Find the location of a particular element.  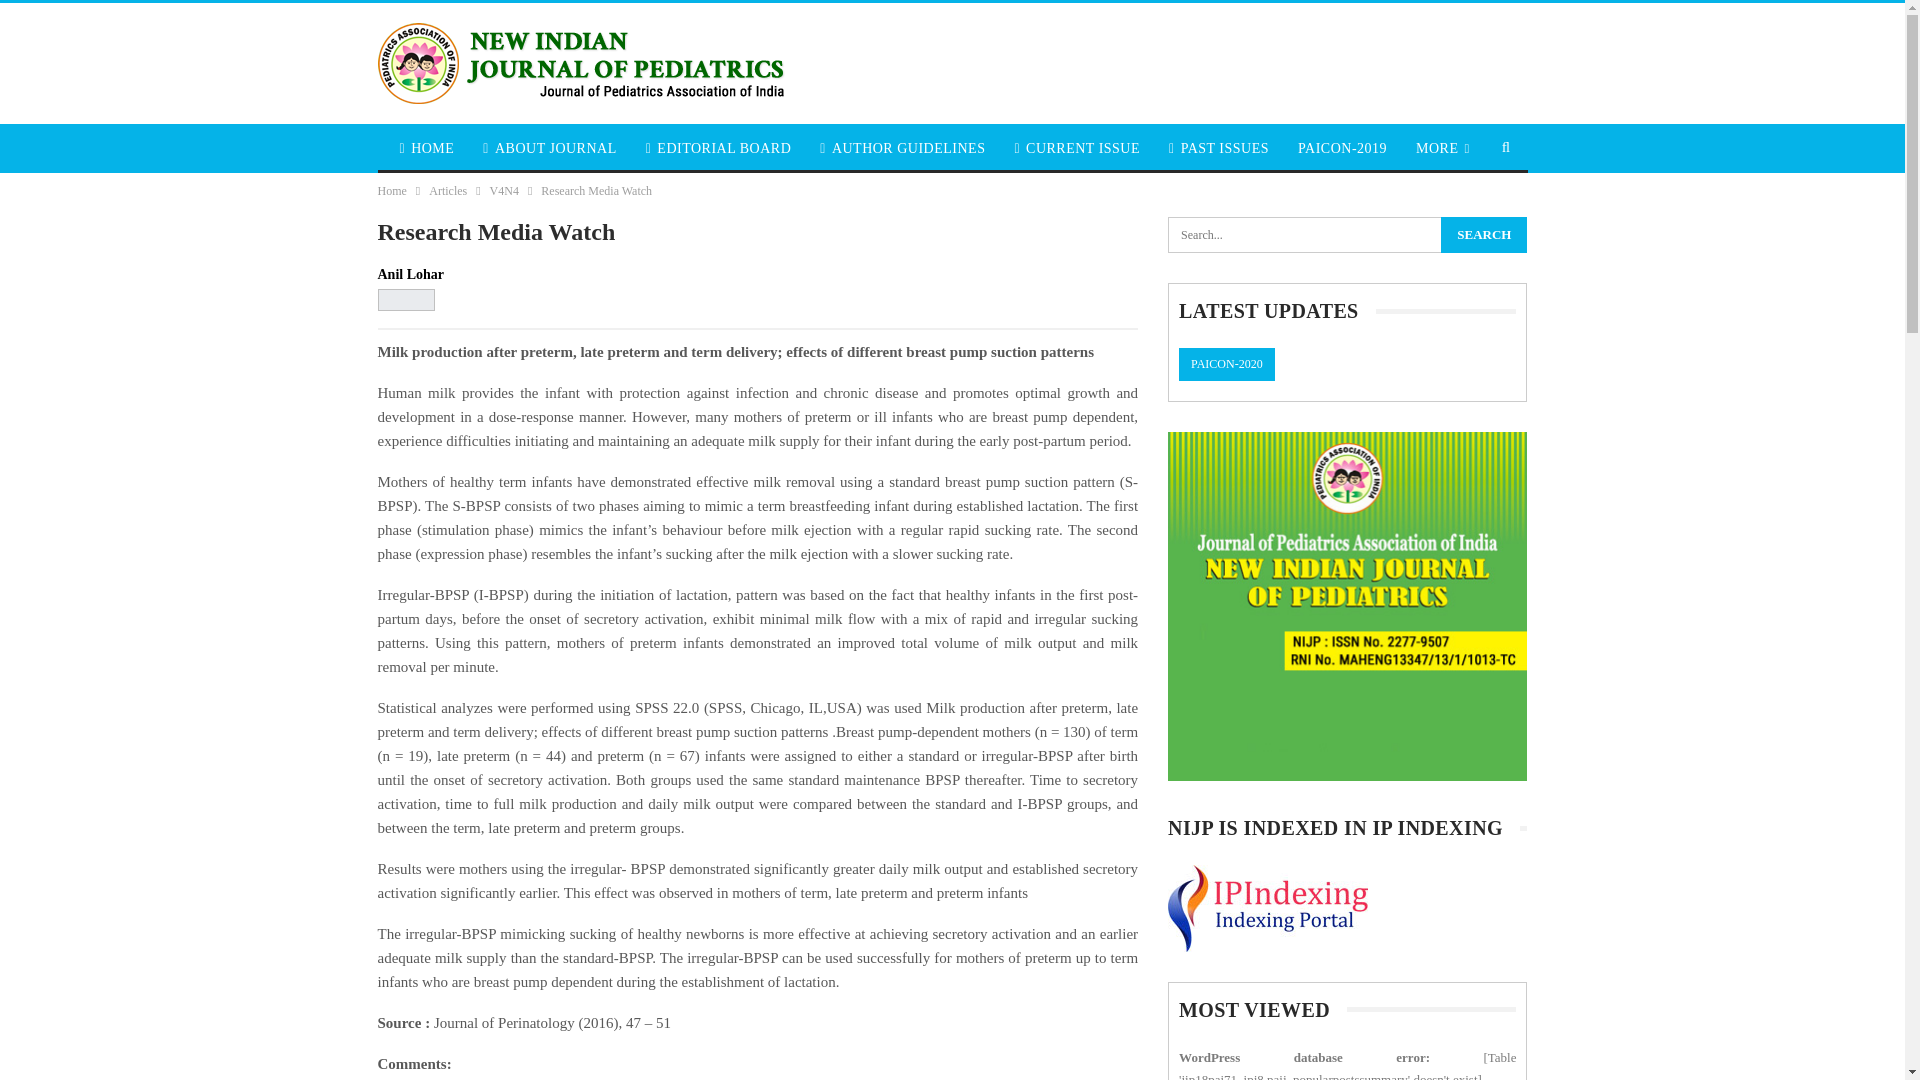

MORE is located at coordinates (1442, 148).